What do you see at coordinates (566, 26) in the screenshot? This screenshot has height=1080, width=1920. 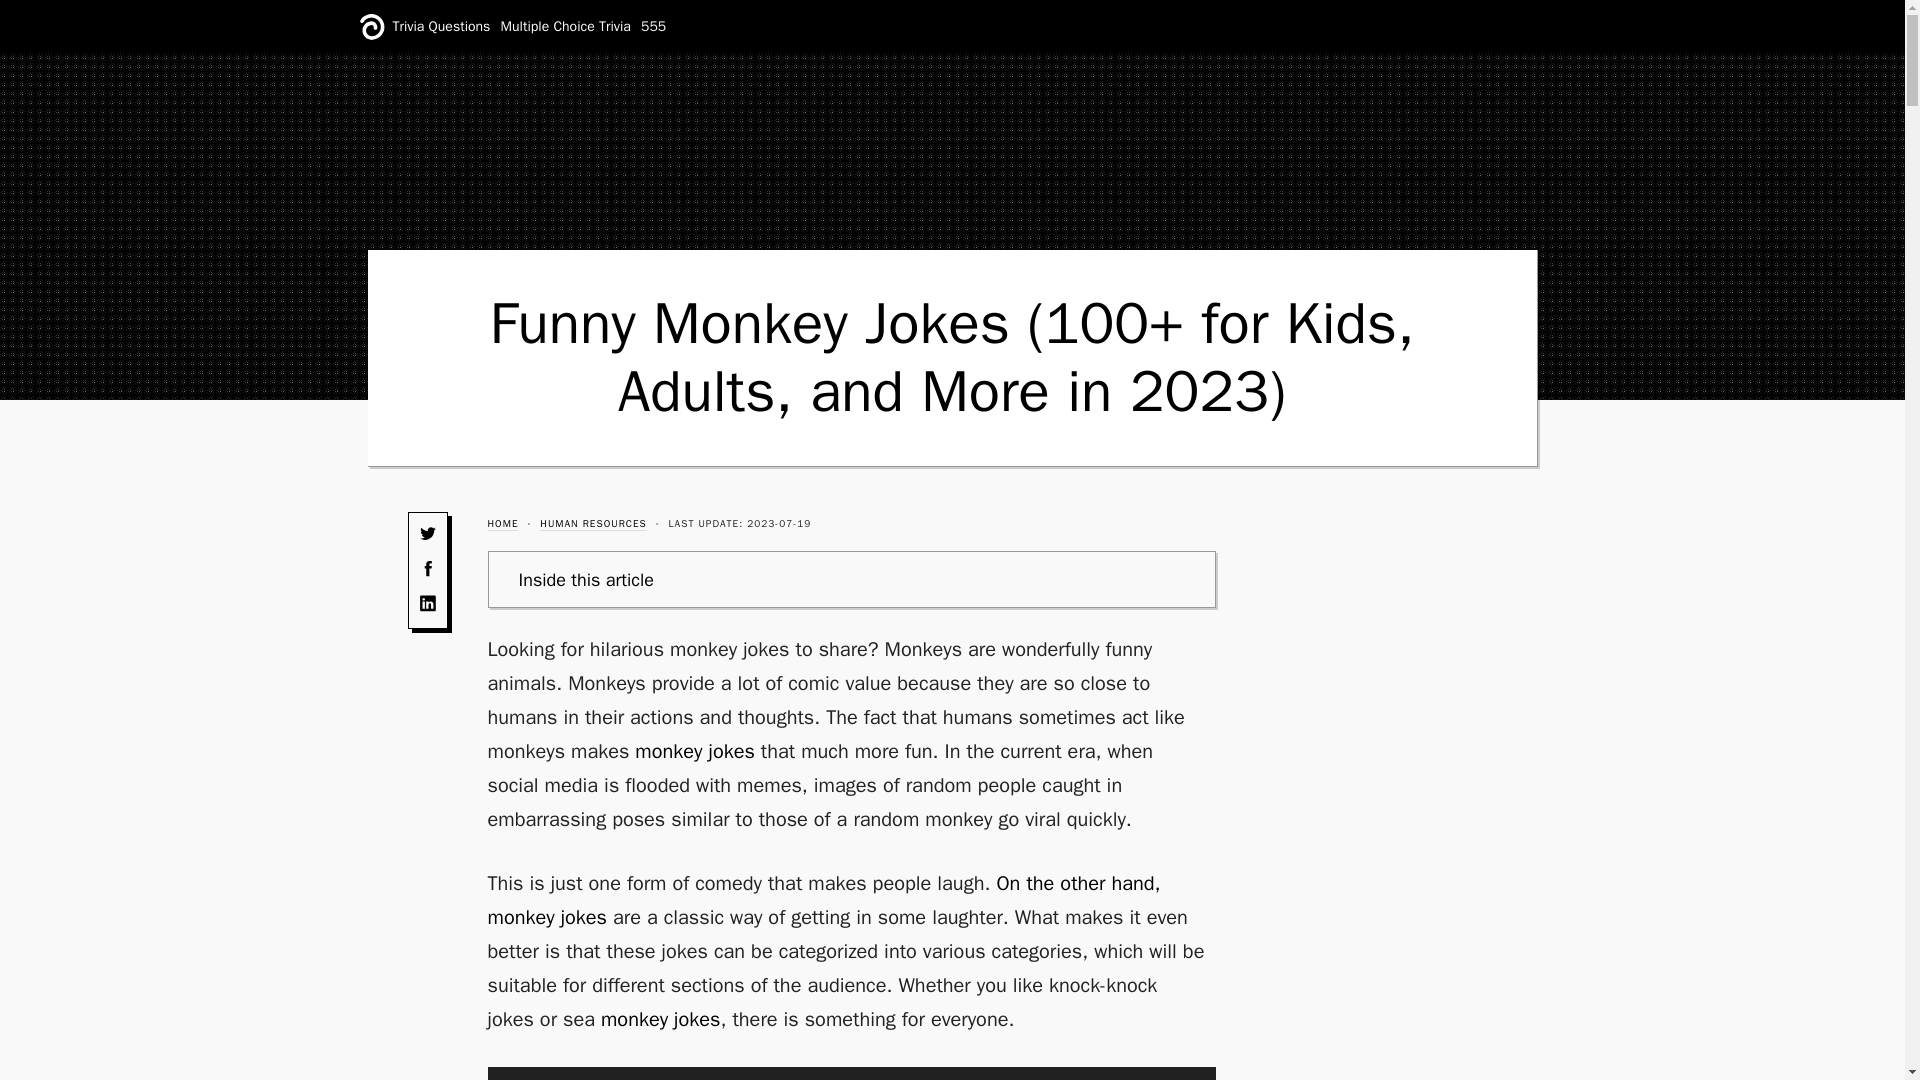 I see `Multiple Choice Trivia` at bounding box center [566, 26].